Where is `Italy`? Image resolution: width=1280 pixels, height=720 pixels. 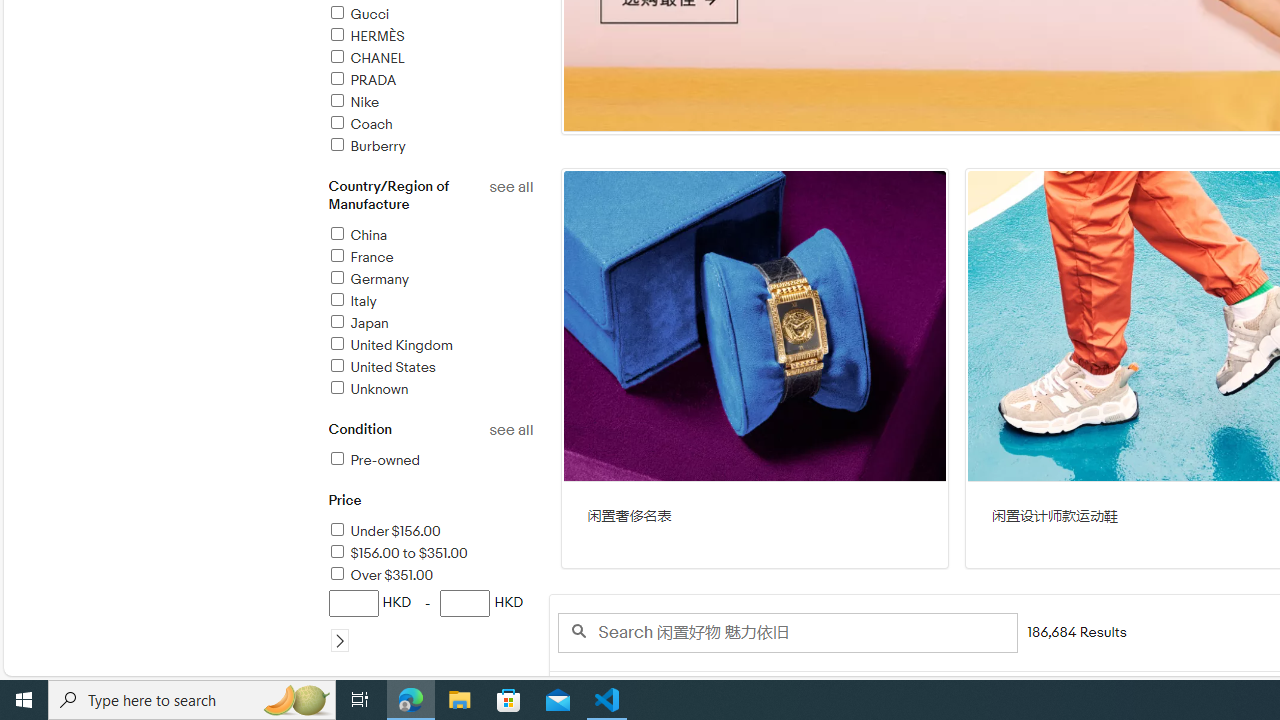 Italy is located at coordinates (352, 302).